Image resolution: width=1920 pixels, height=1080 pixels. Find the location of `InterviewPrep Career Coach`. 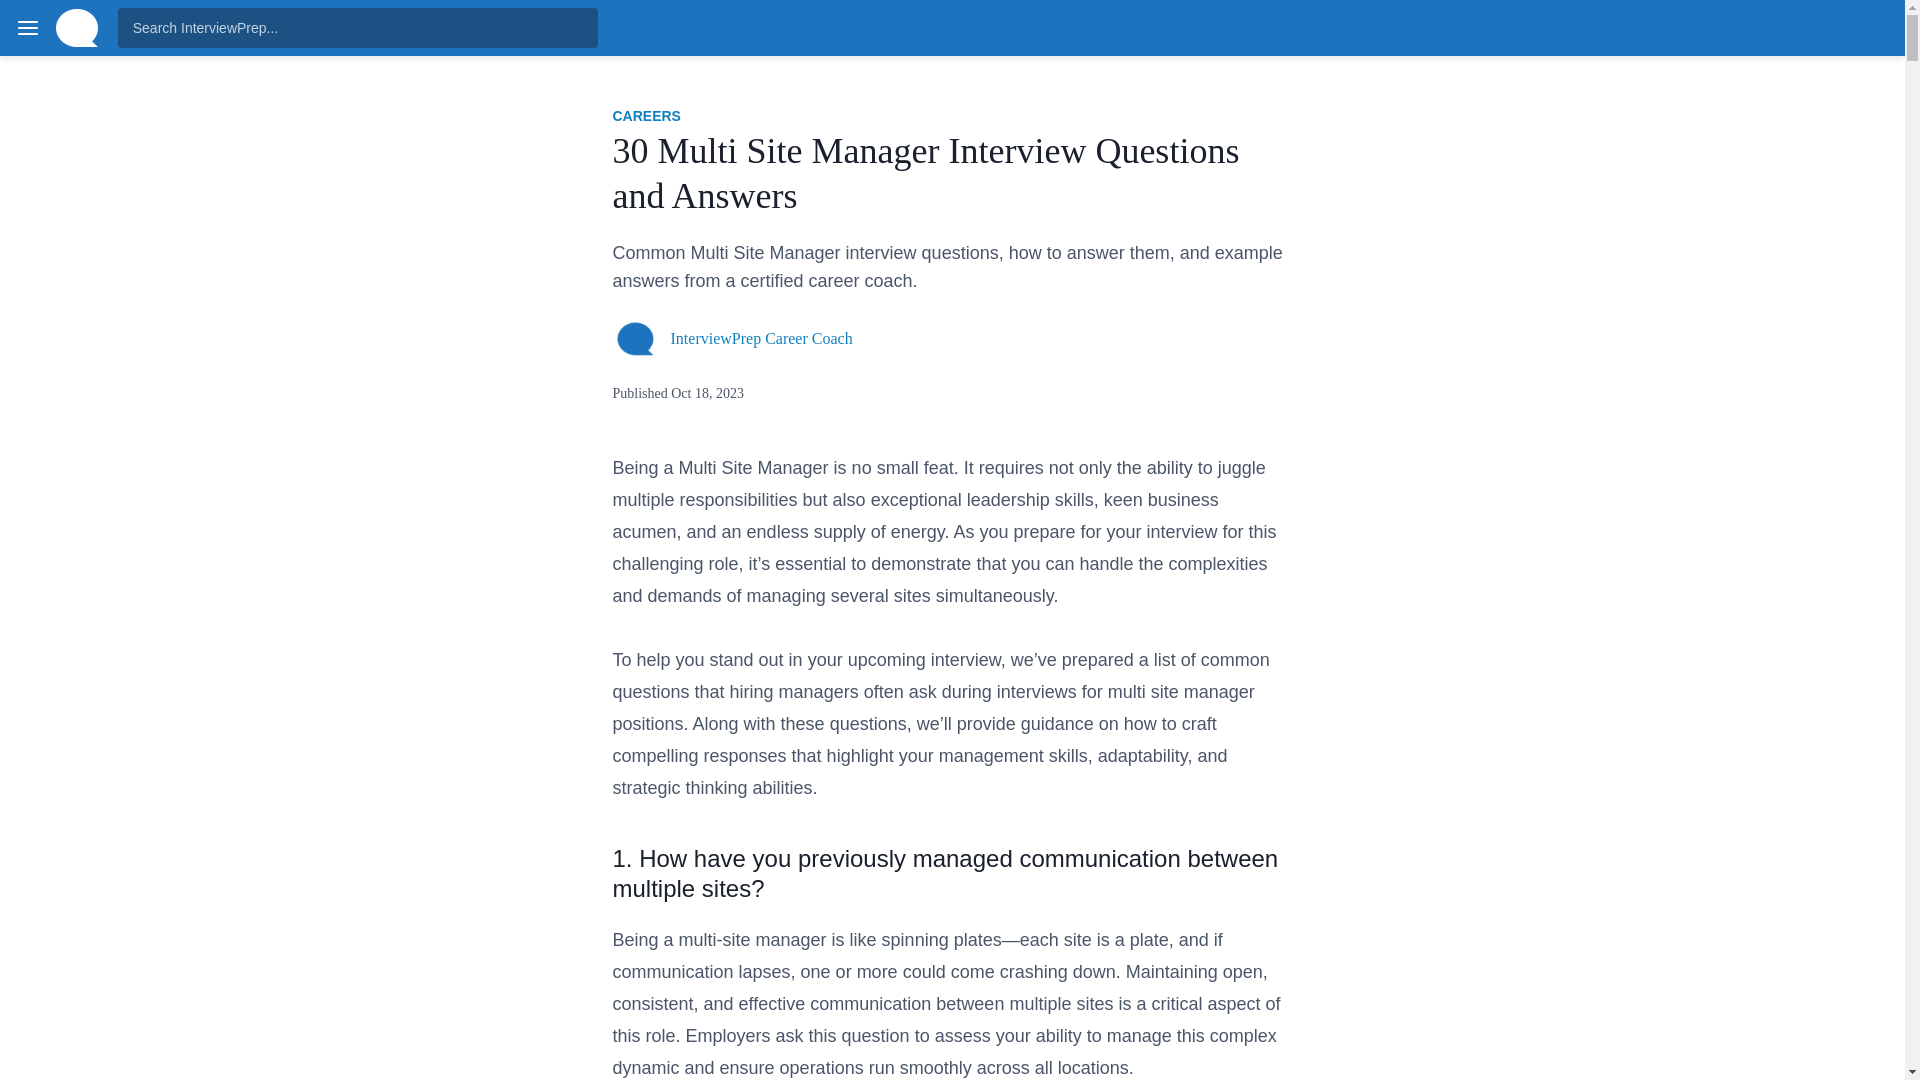

InterviewPrep Career Coach is located at coordinates (761, 338).